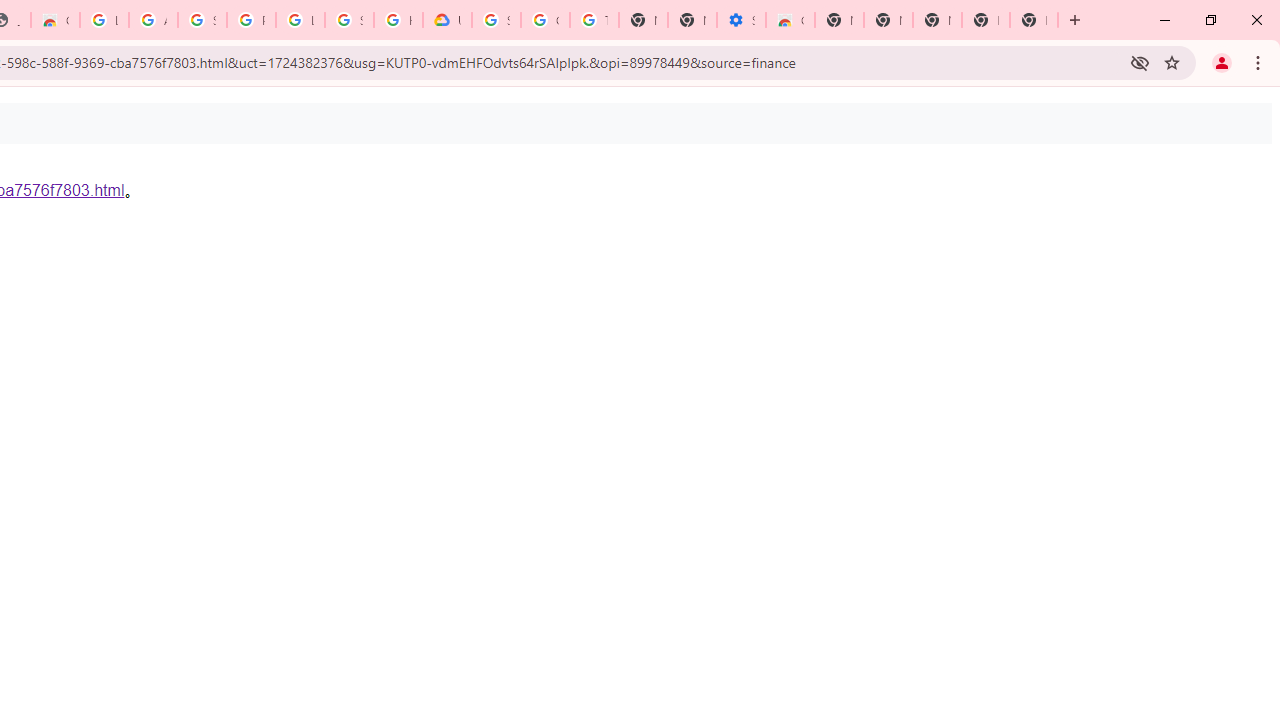 The width and height of the screenshot is (1280, 720). What do you see at coordinates (349, 20) in the screenshot?
I see `Sign in - Google Accounts` at bounding box center [349, 20].